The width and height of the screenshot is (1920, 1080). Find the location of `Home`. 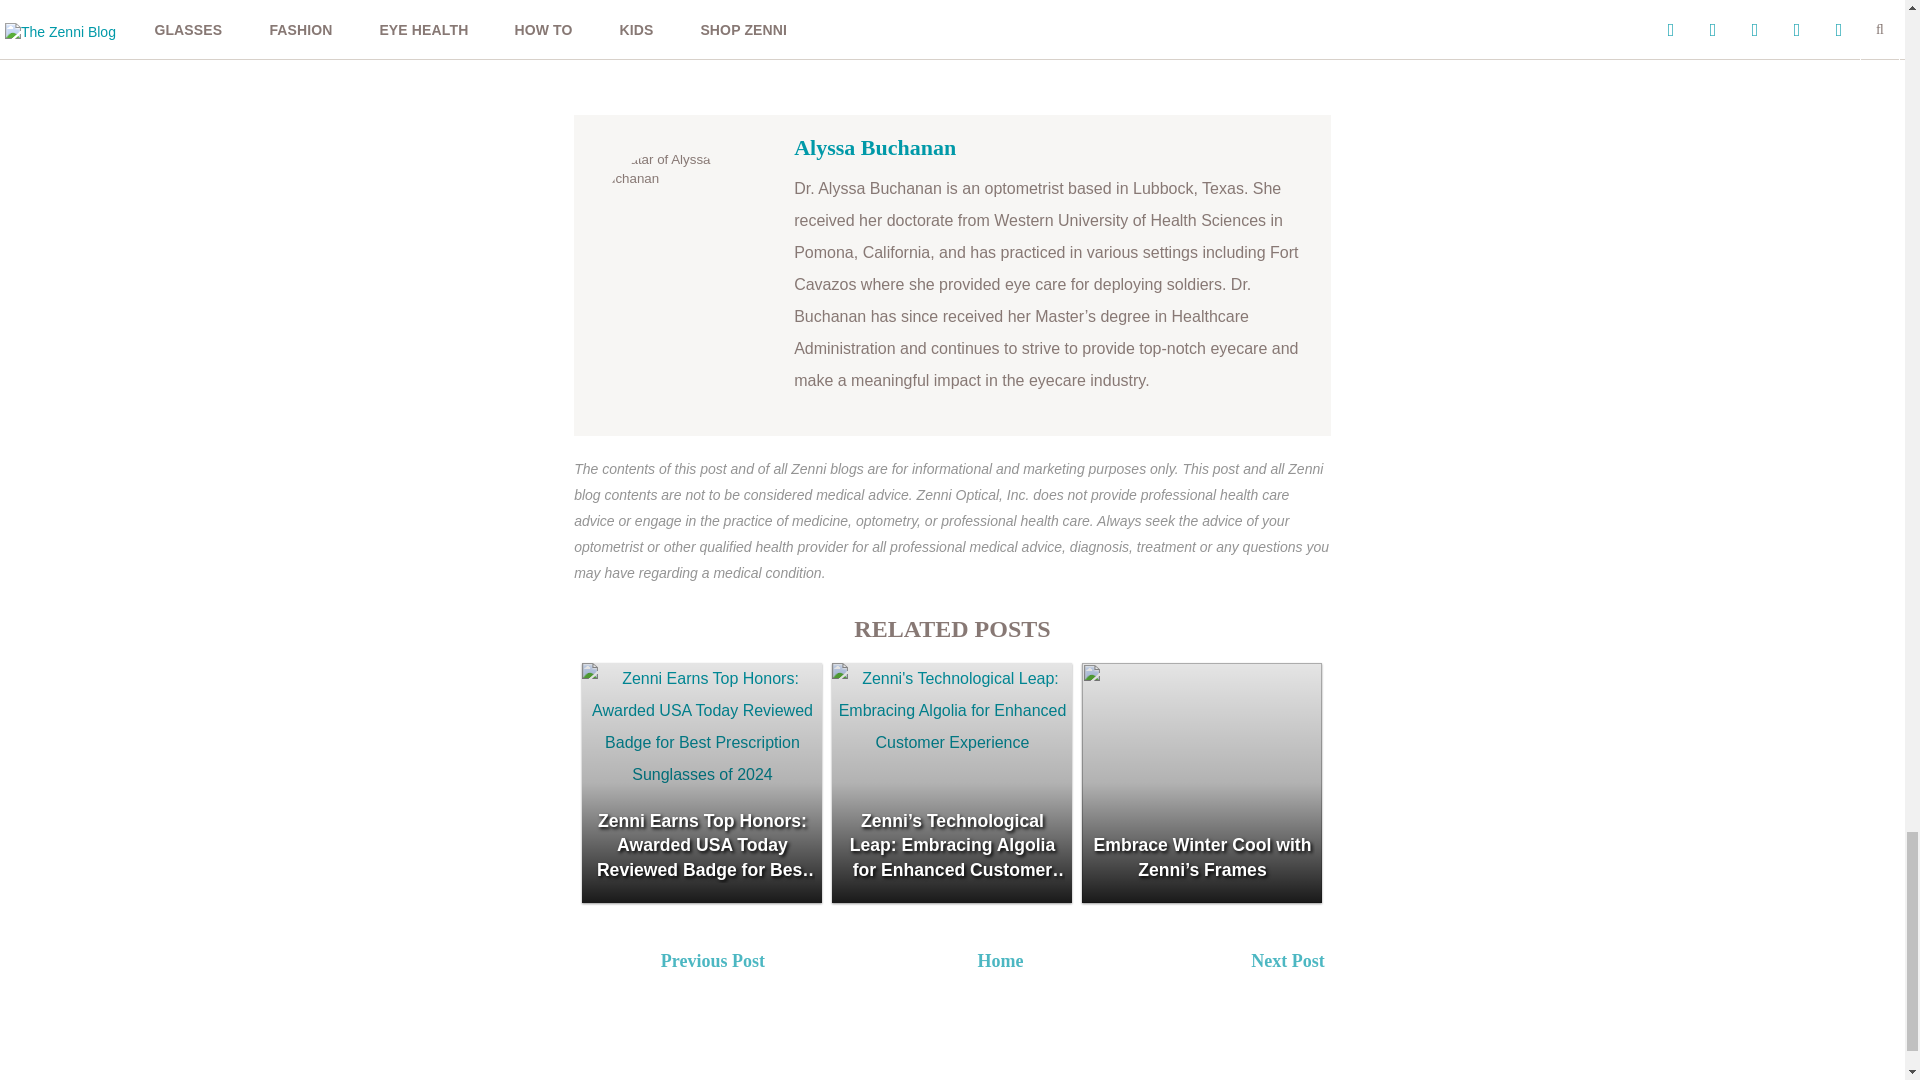

Home is located at coordinates (1000, 960).